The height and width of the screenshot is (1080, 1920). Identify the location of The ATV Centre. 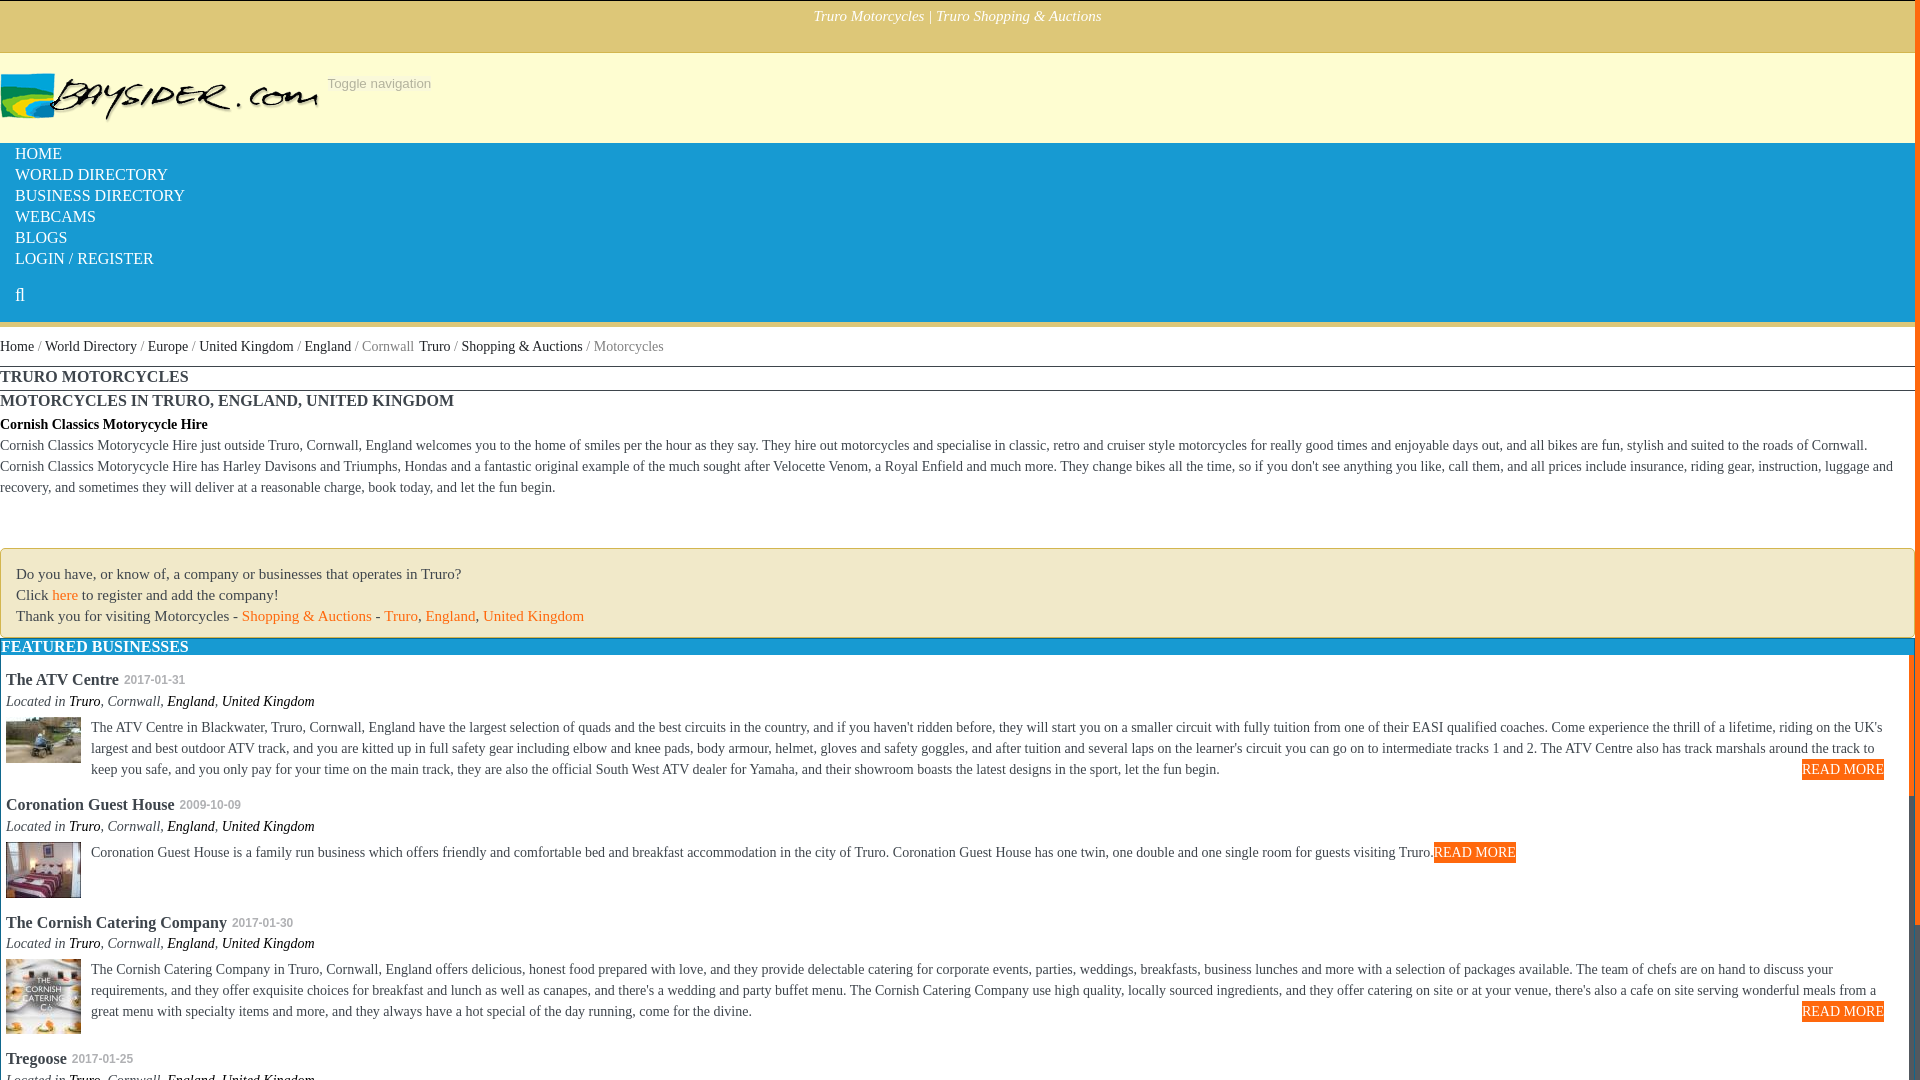
(62, 678).